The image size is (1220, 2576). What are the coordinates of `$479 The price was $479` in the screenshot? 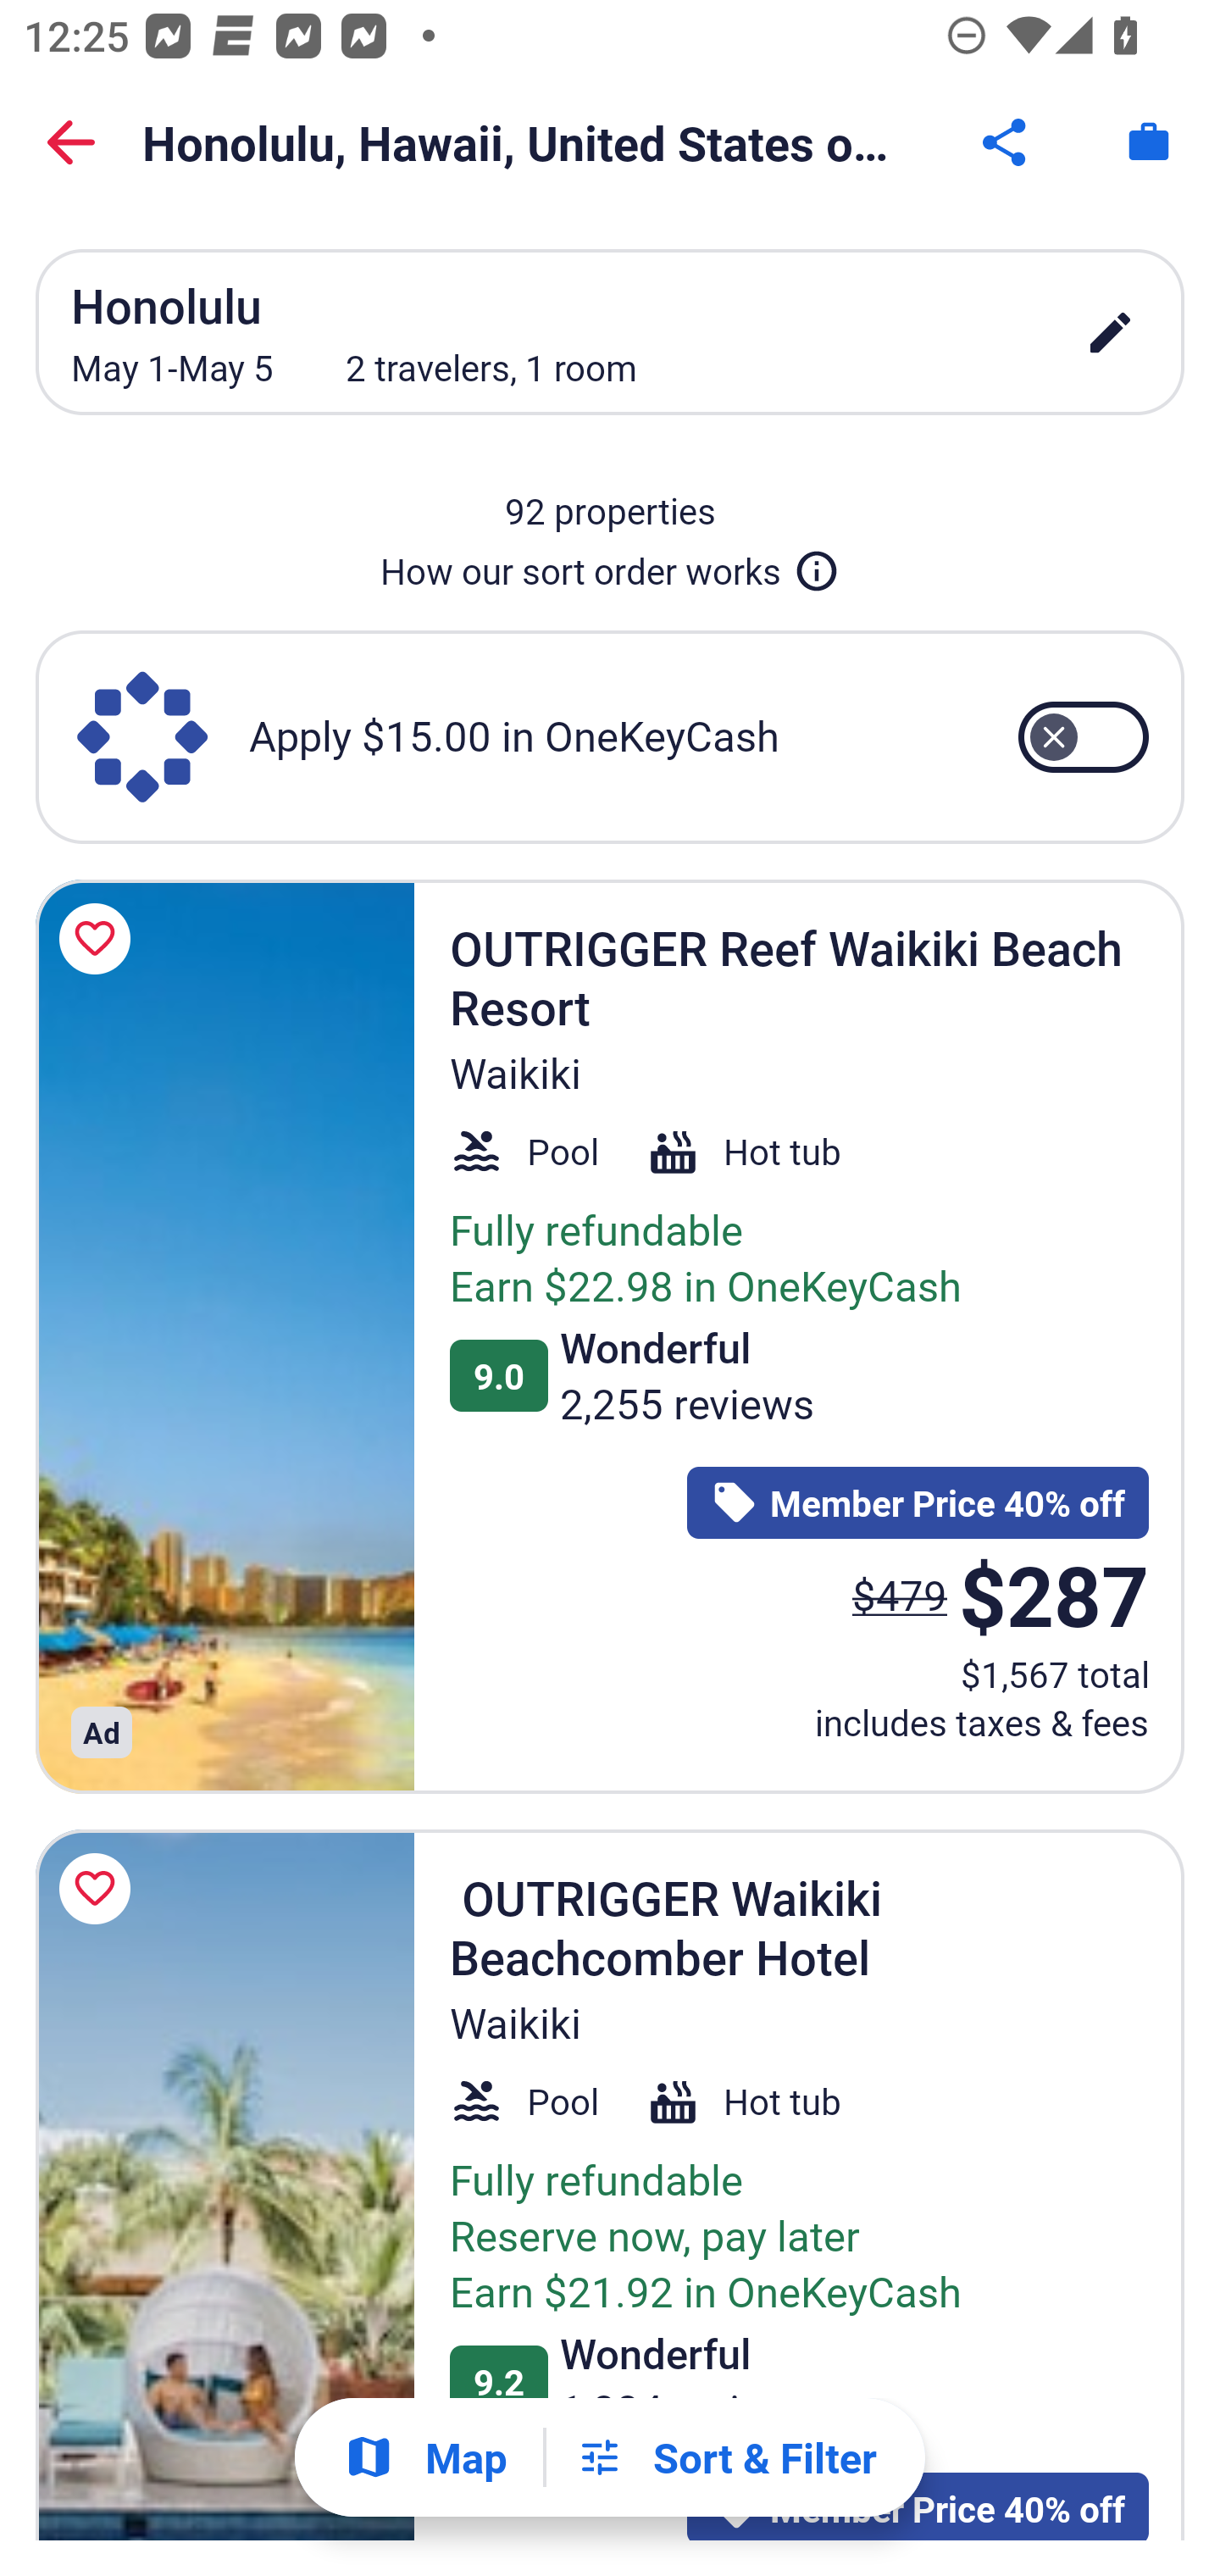 It's located at (900, 1594).